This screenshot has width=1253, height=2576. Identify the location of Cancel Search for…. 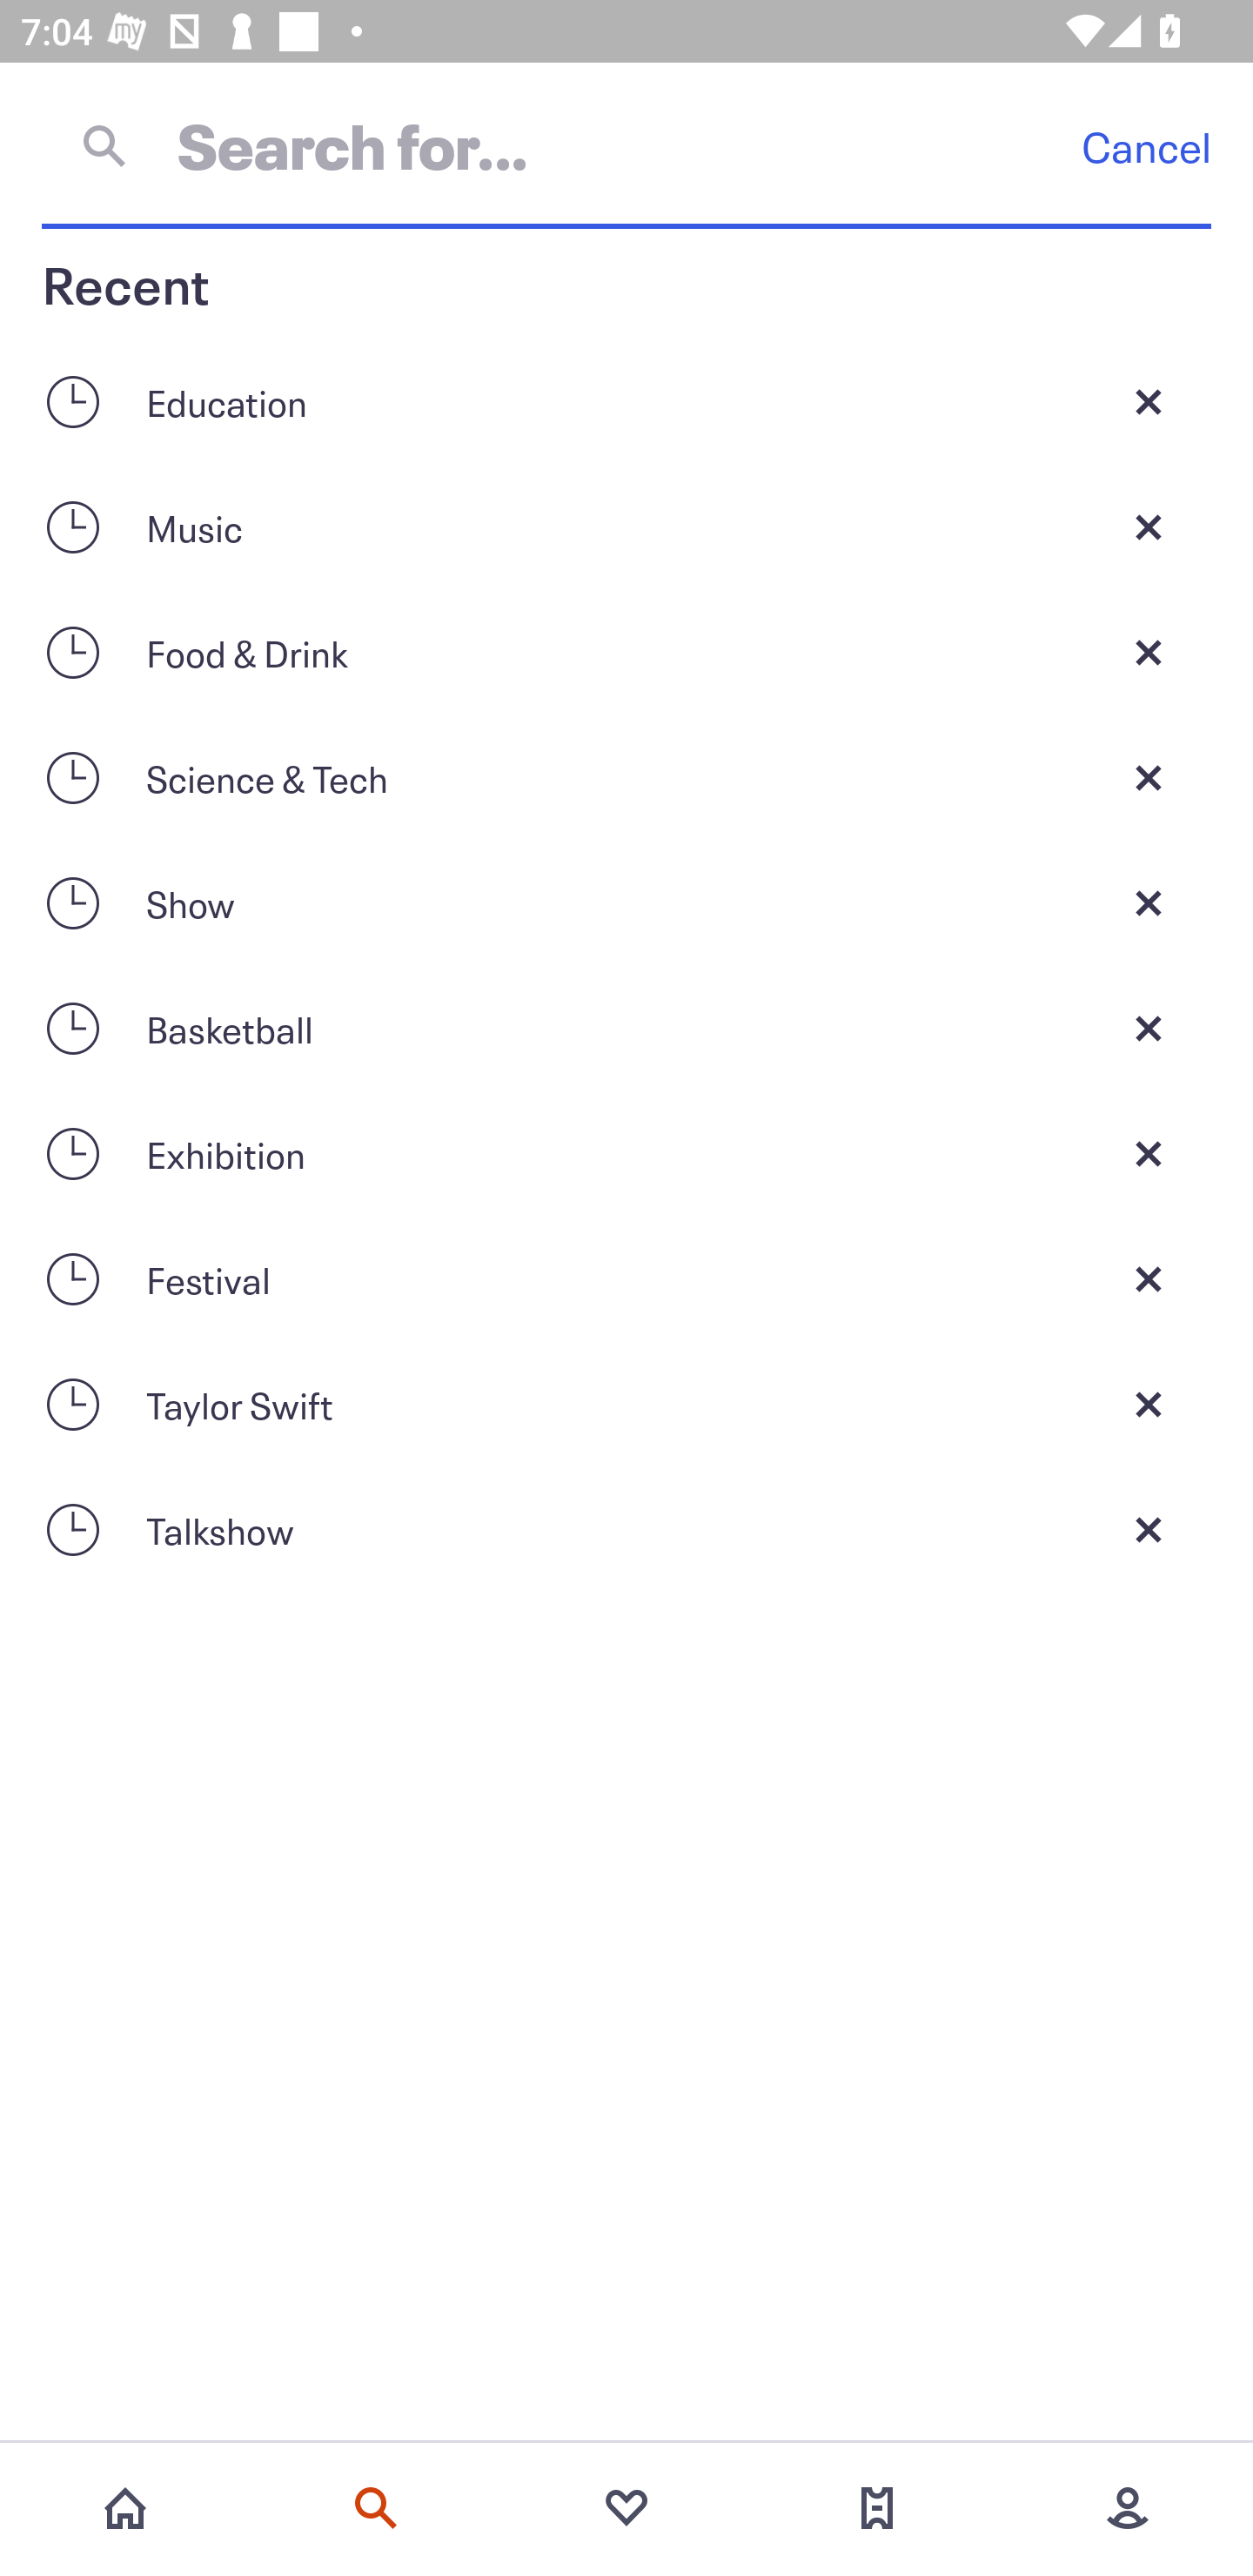
(626, 145).